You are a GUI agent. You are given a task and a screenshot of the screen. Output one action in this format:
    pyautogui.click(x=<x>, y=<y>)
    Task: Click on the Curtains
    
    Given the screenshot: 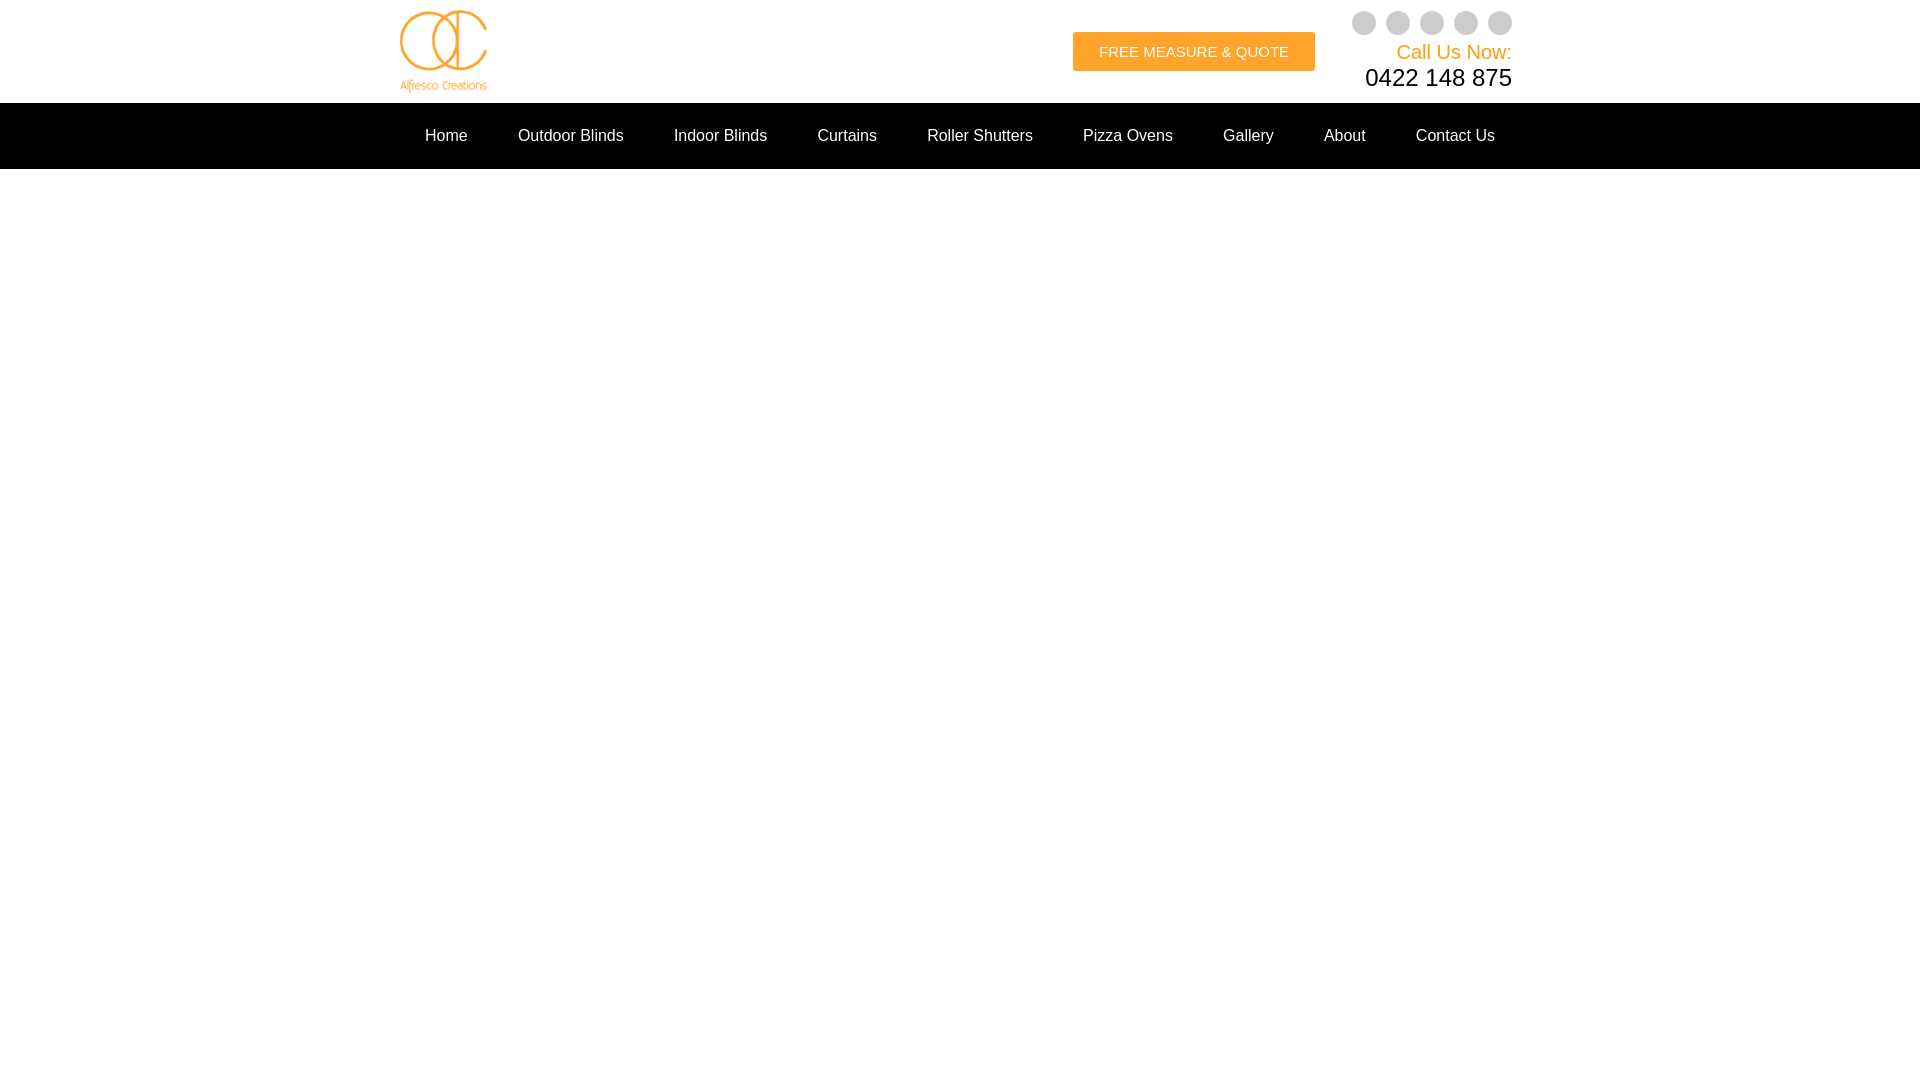 What is the action you would take?
    pyautogui.click(x=846, y=136)
    